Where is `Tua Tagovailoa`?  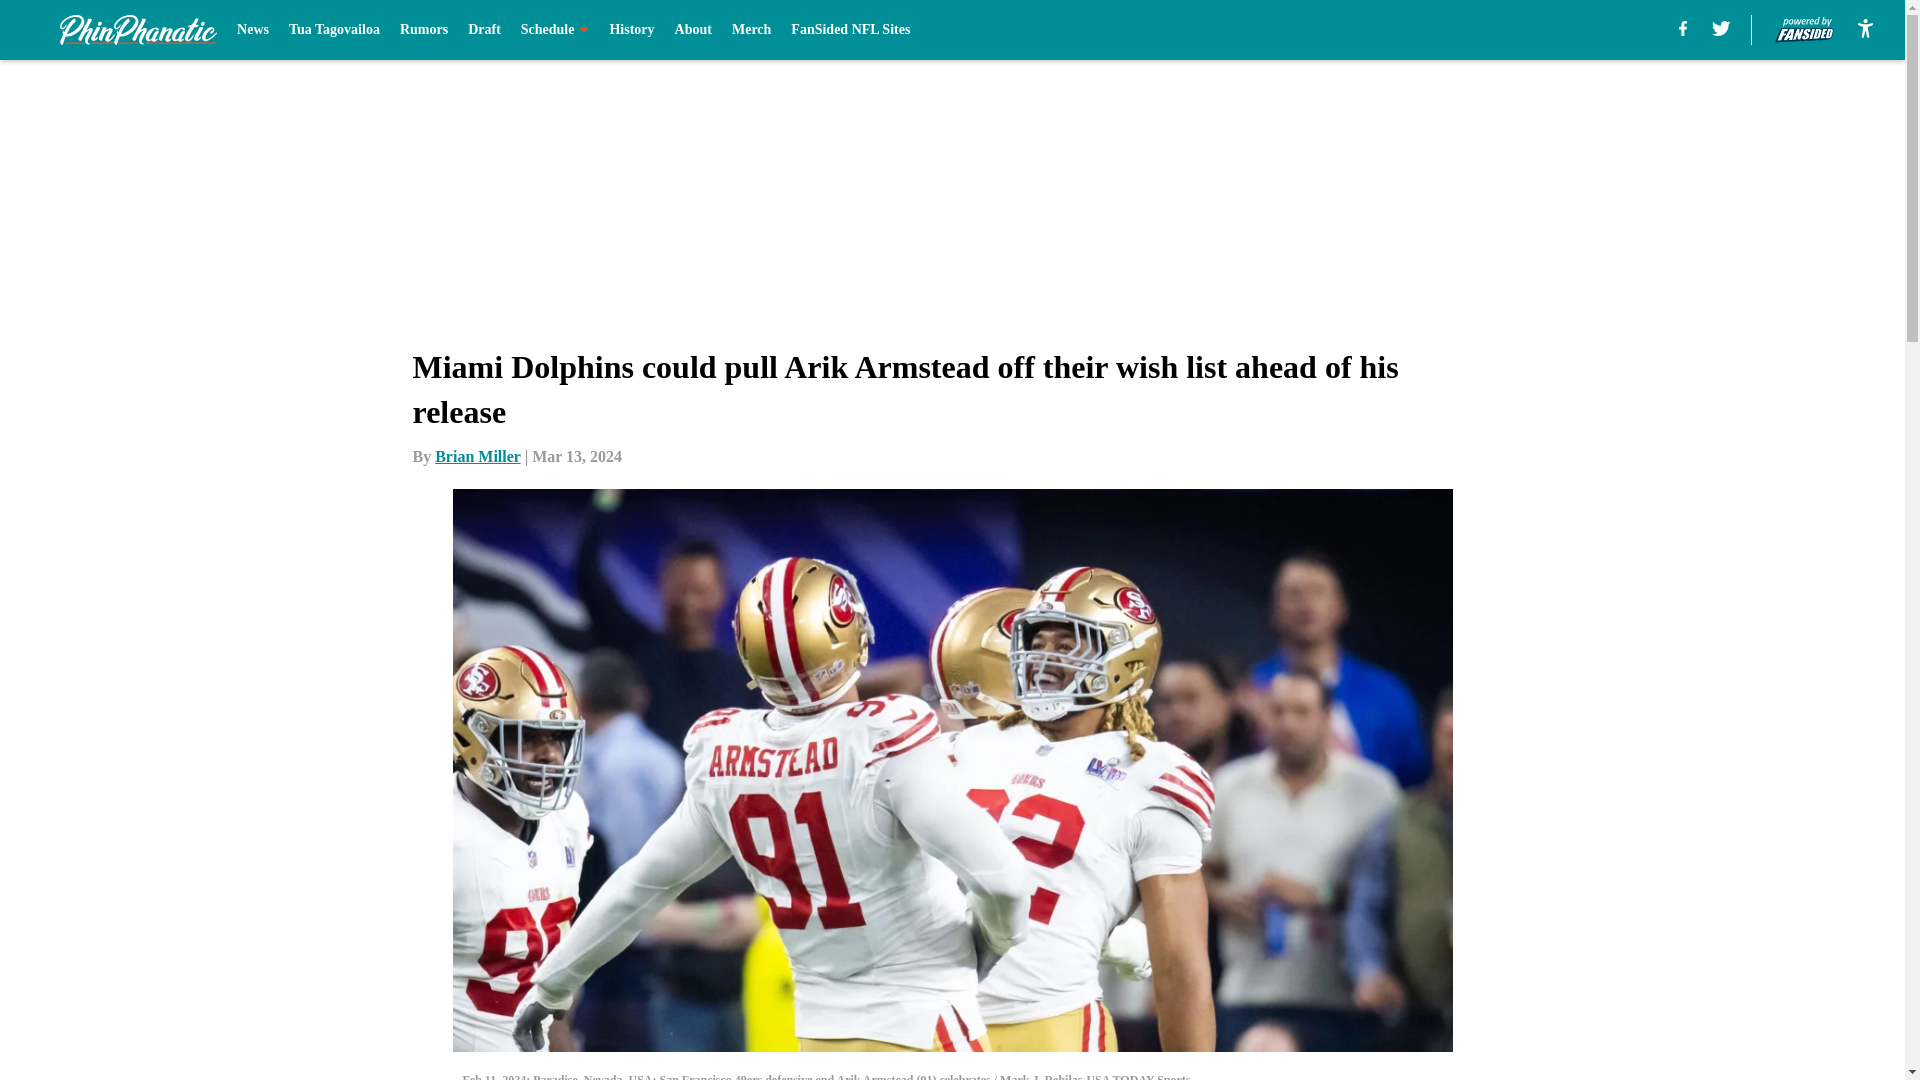 Tua Tagovailoa is located at coordinates (334, 30).